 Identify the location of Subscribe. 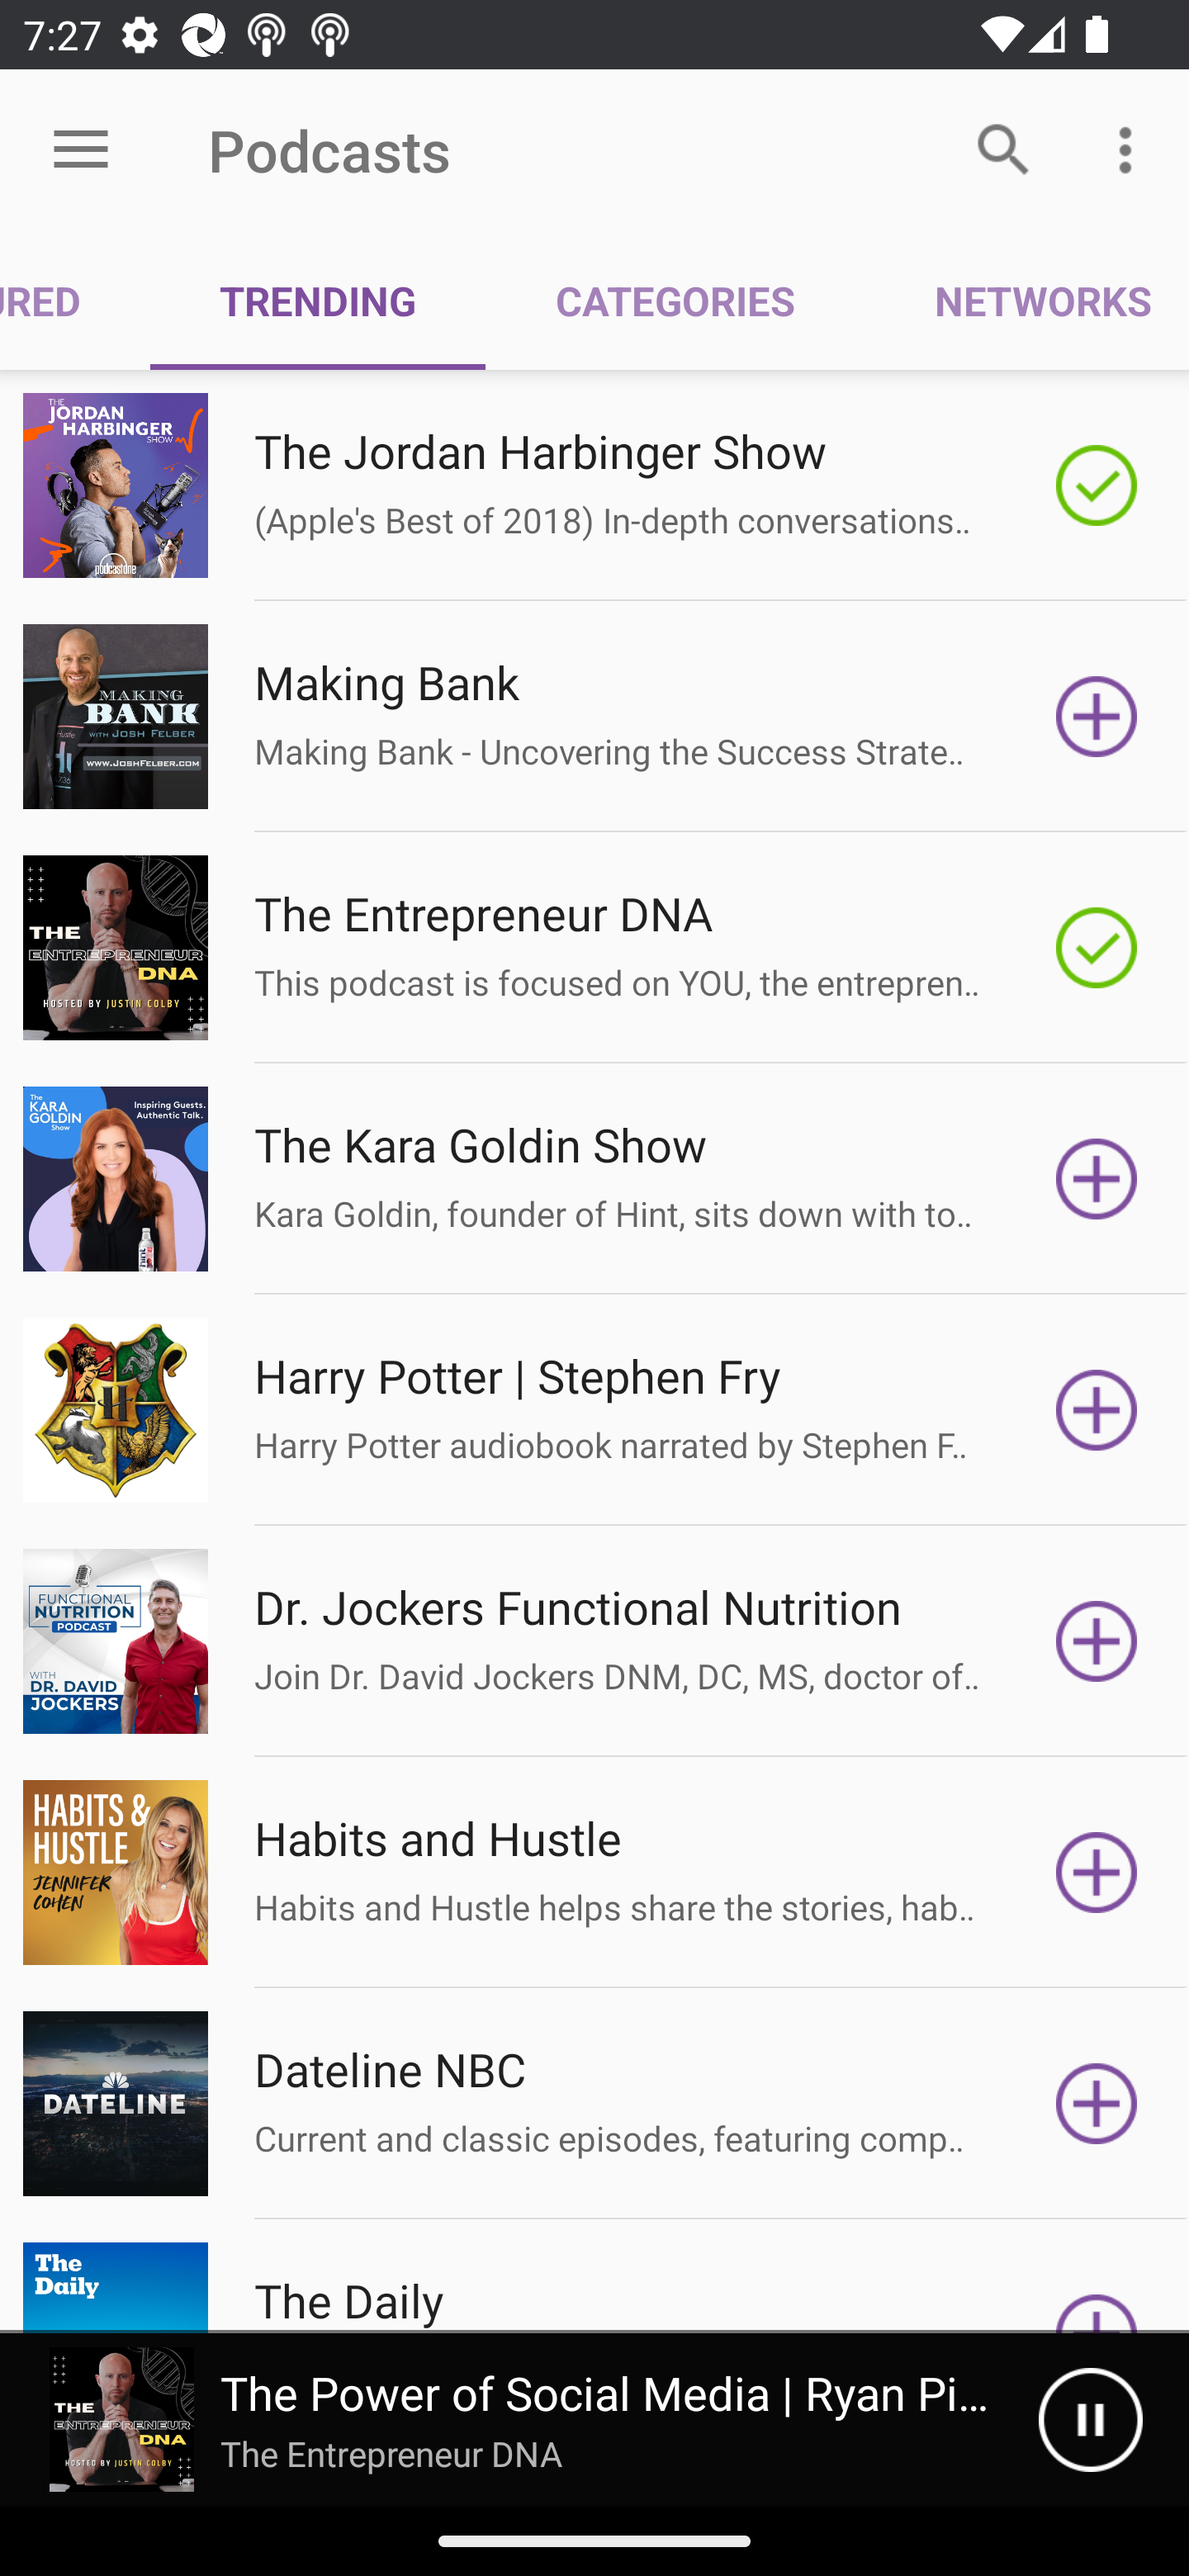
(1097, 1179).